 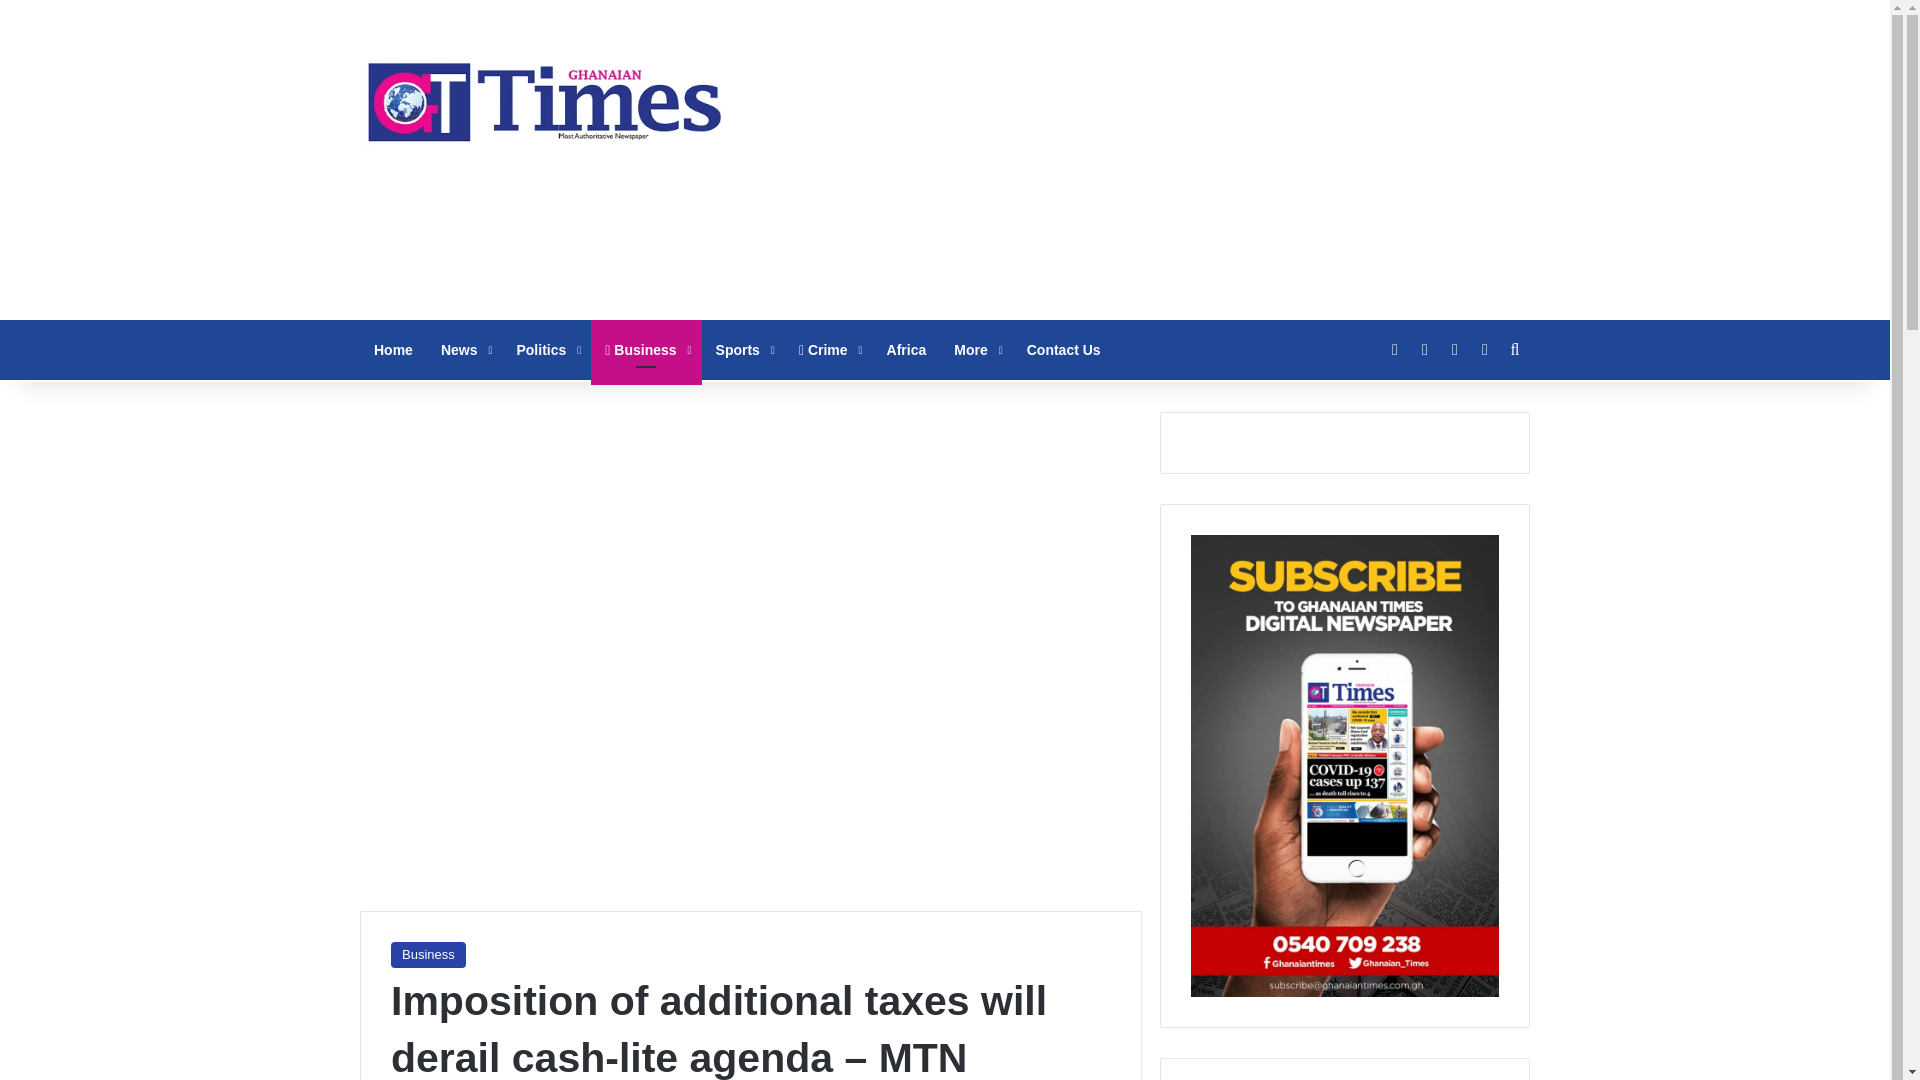 What do you see at coordinates (646, 350) in the screenshot?
I see `Business` at bounding box center [646, 350].